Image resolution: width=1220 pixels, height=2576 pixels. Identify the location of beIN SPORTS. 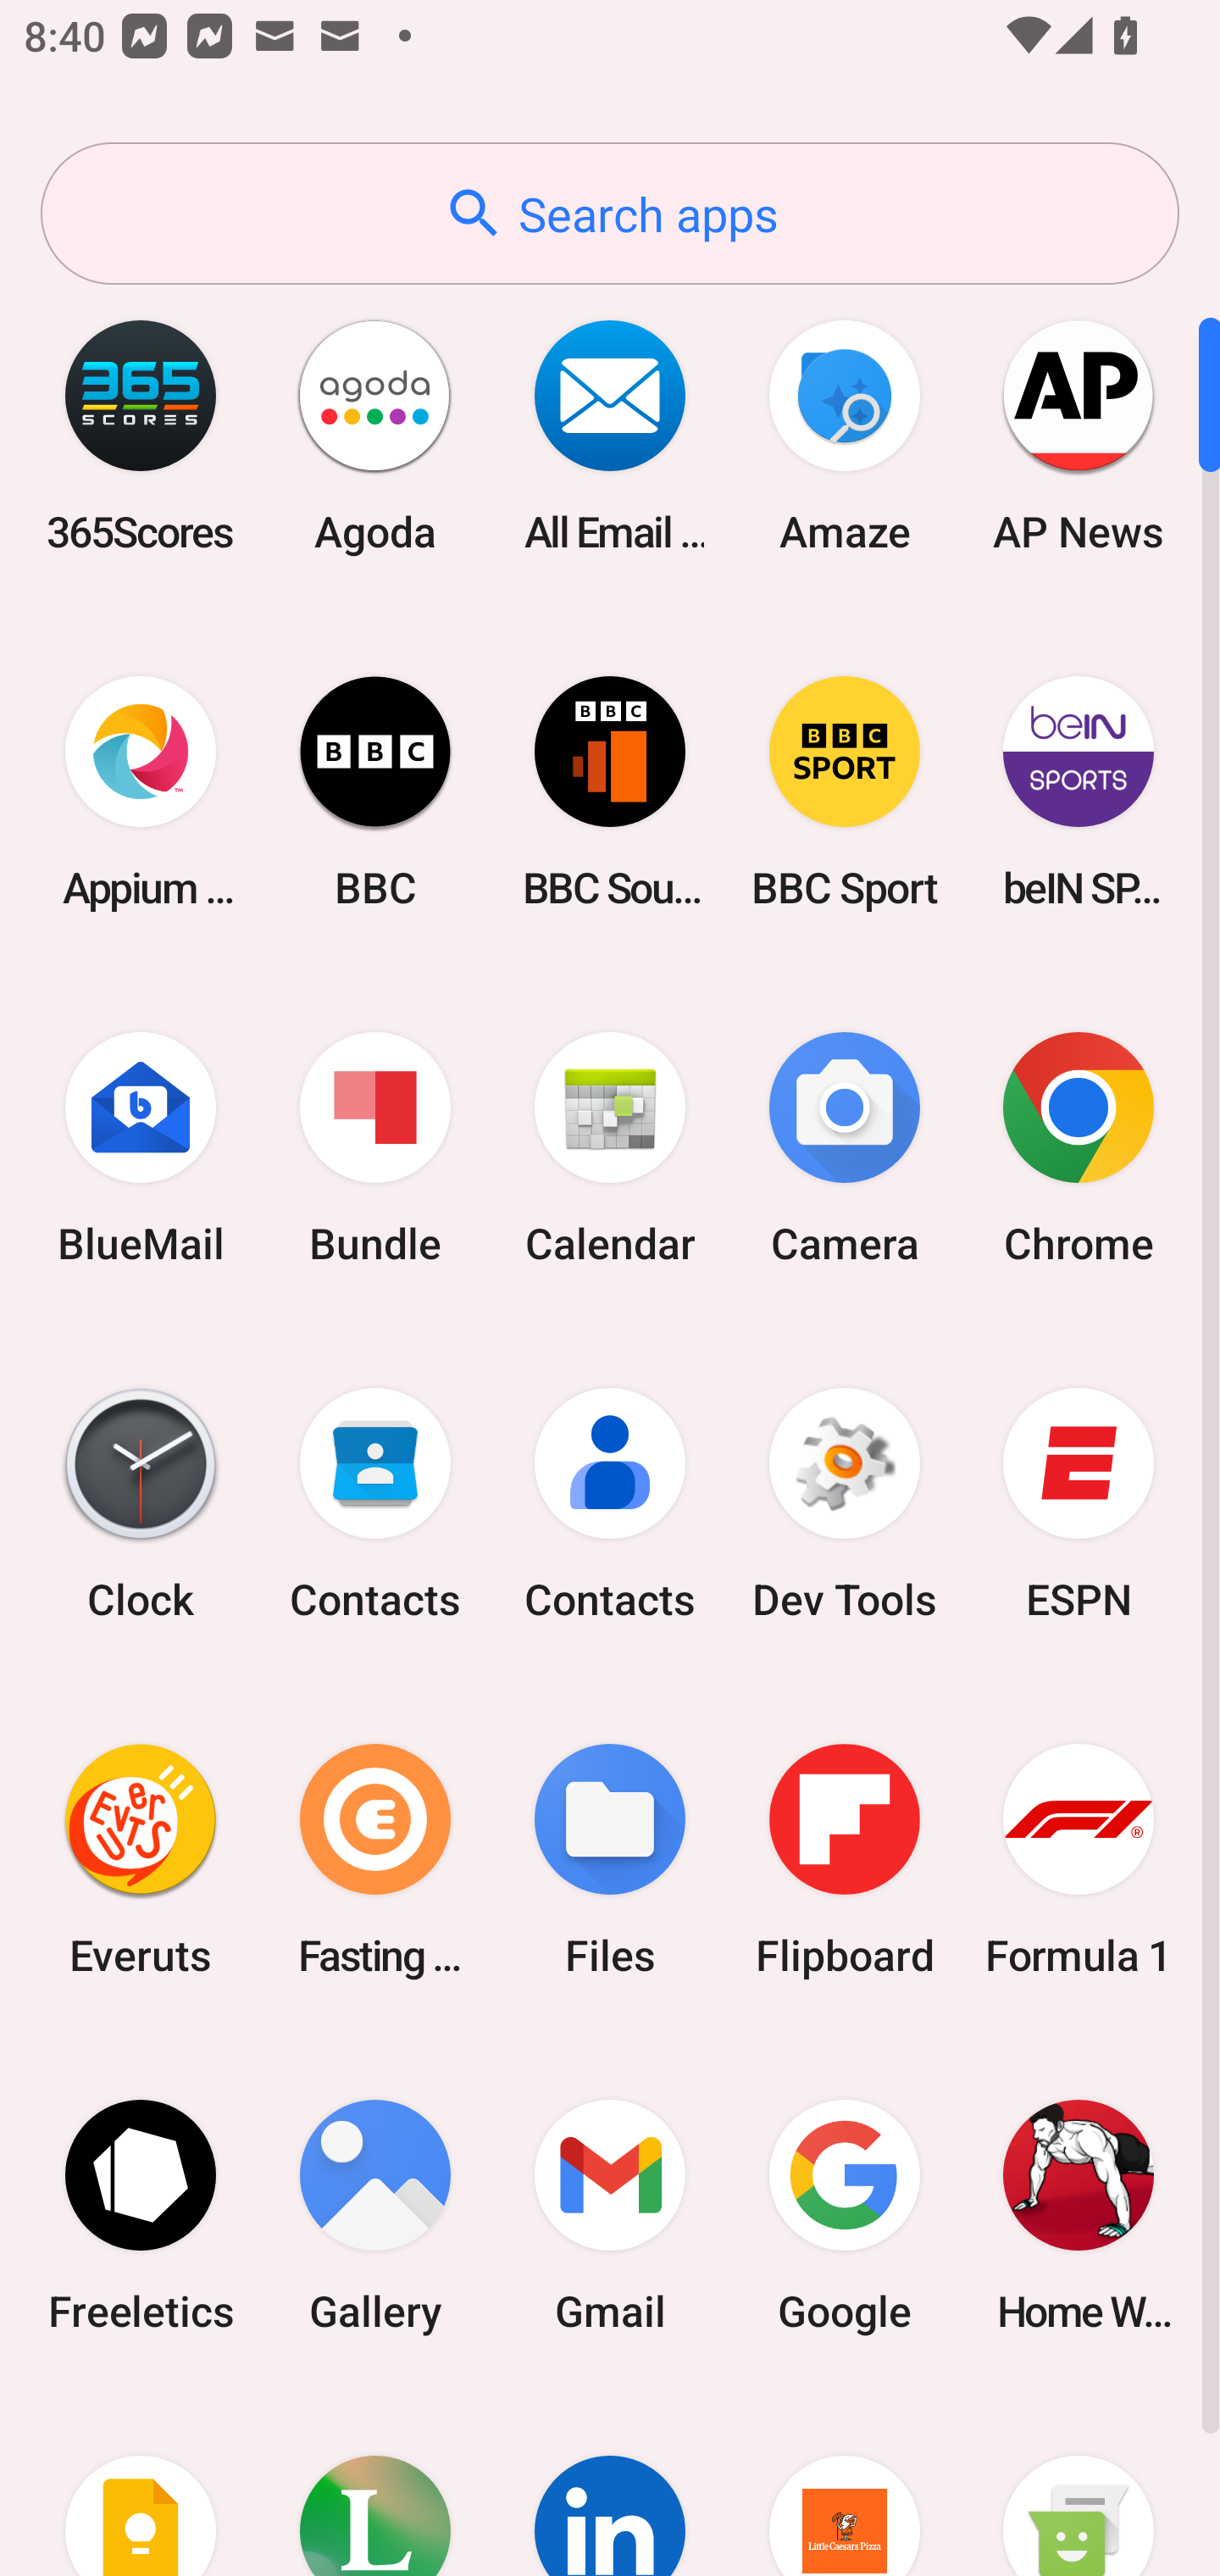
(1079, 791).